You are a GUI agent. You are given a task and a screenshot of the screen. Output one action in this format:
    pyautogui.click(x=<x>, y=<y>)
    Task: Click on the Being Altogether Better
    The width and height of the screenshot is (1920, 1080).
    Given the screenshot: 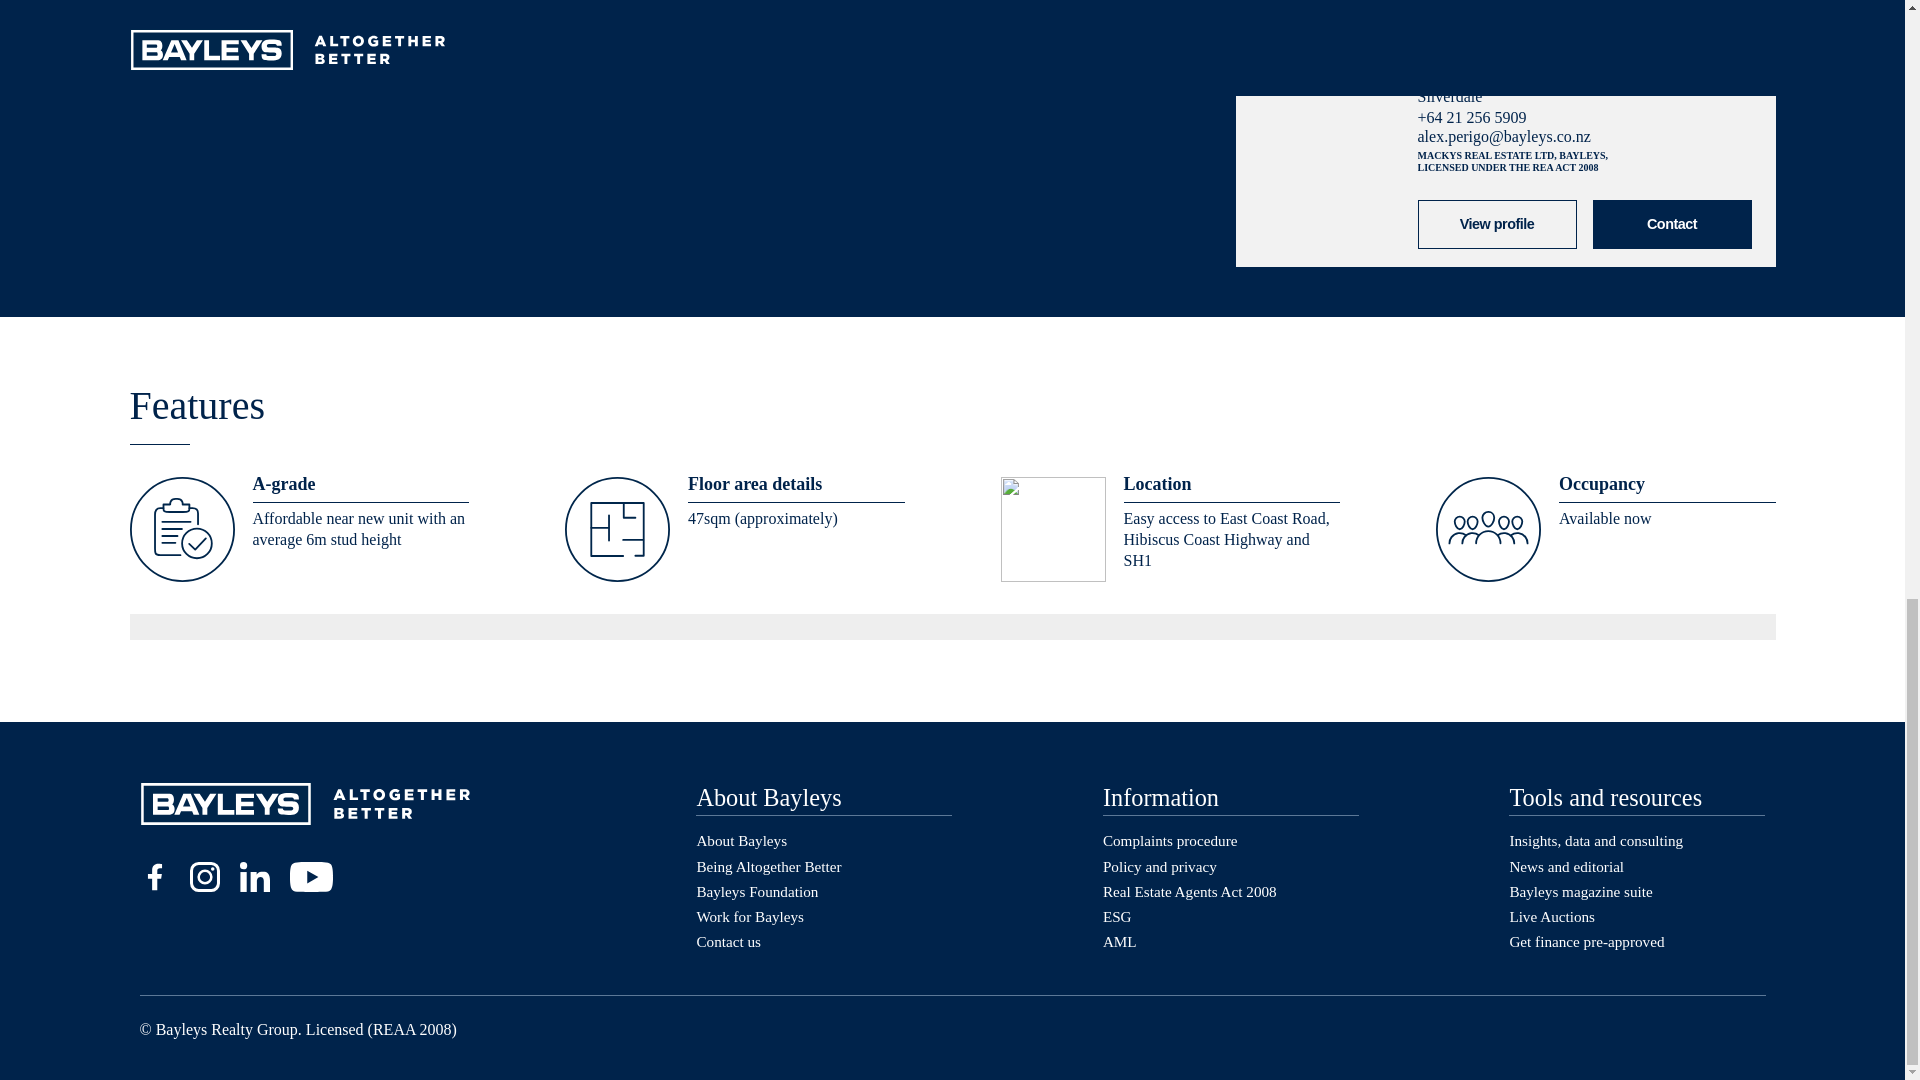 What is the action you would take?
    pyautogui.click(x=768, y=866)
    